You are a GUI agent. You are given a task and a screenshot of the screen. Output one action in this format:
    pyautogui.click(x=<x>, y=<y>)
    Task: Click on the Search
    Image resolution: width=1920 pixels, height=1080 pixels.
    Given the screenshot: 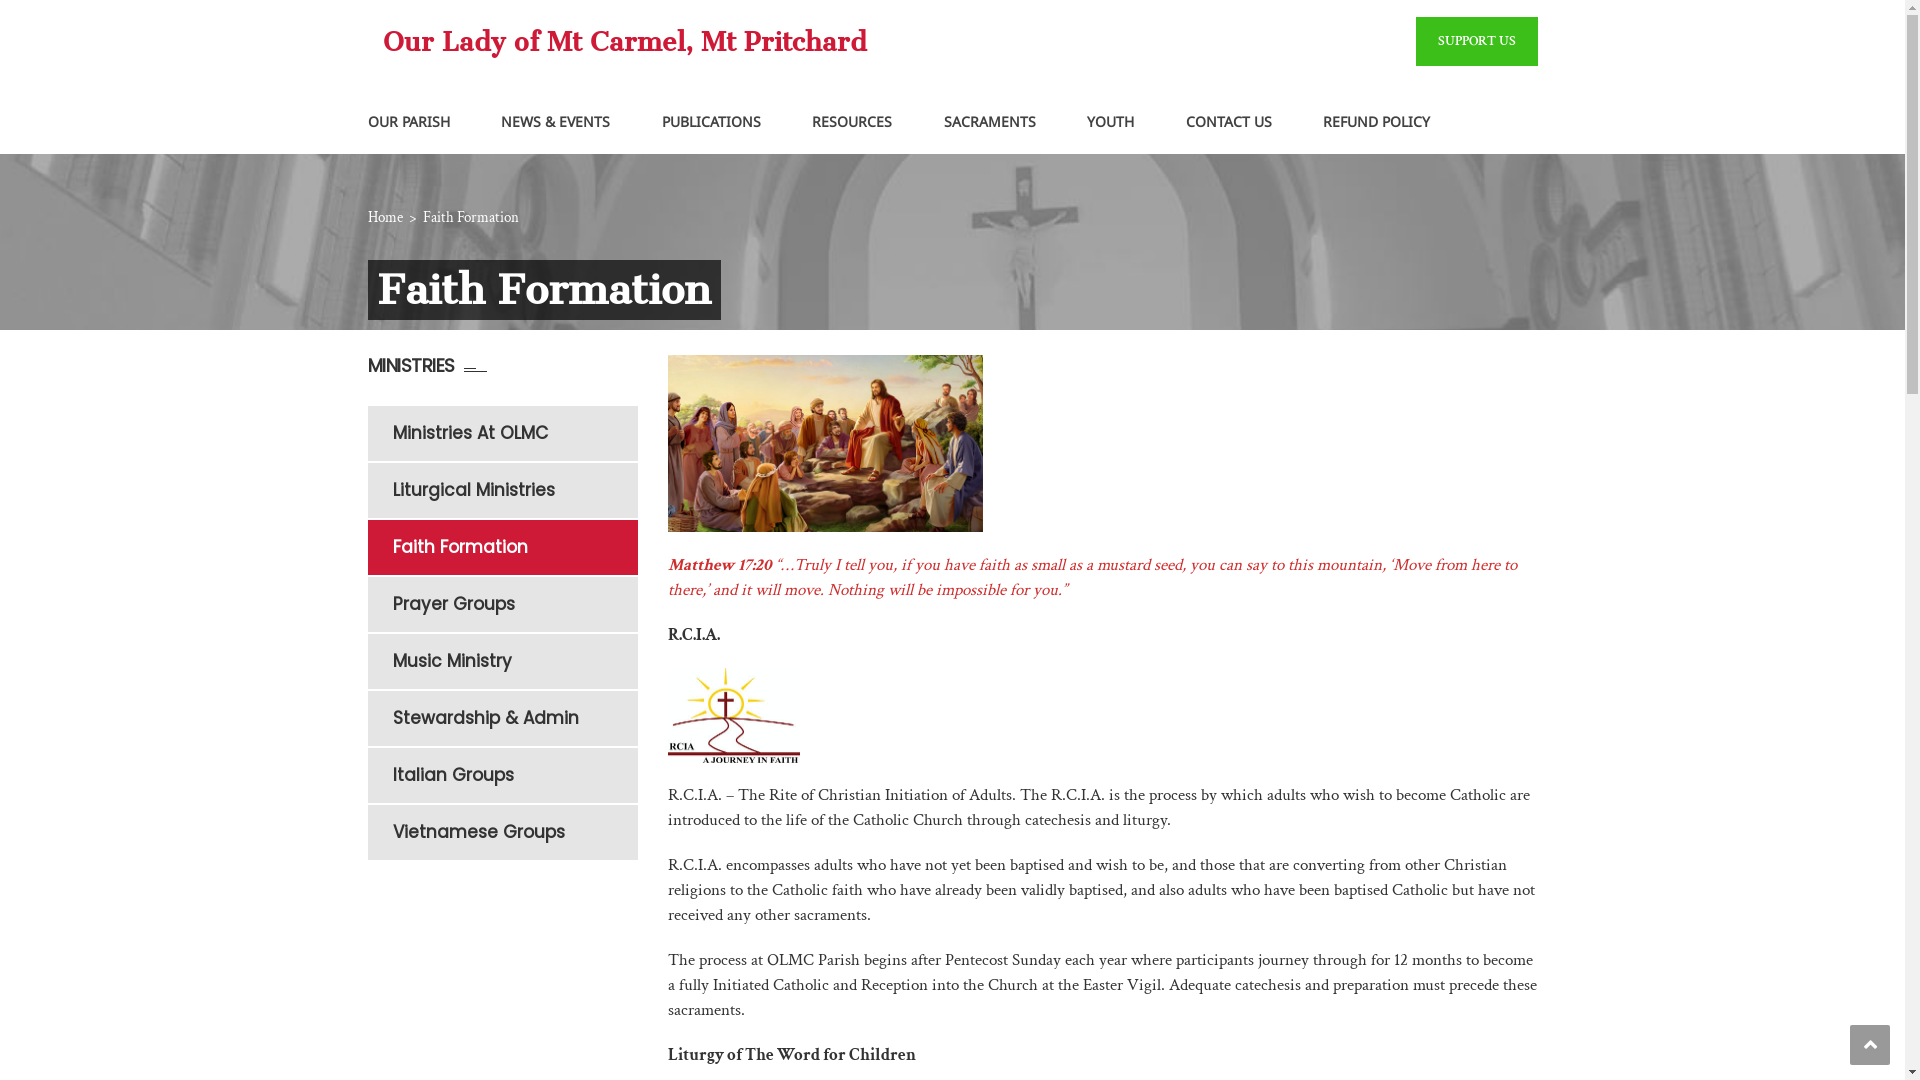 What is the action you would take?
    pyautogui.click(x=1510, y=212)
    